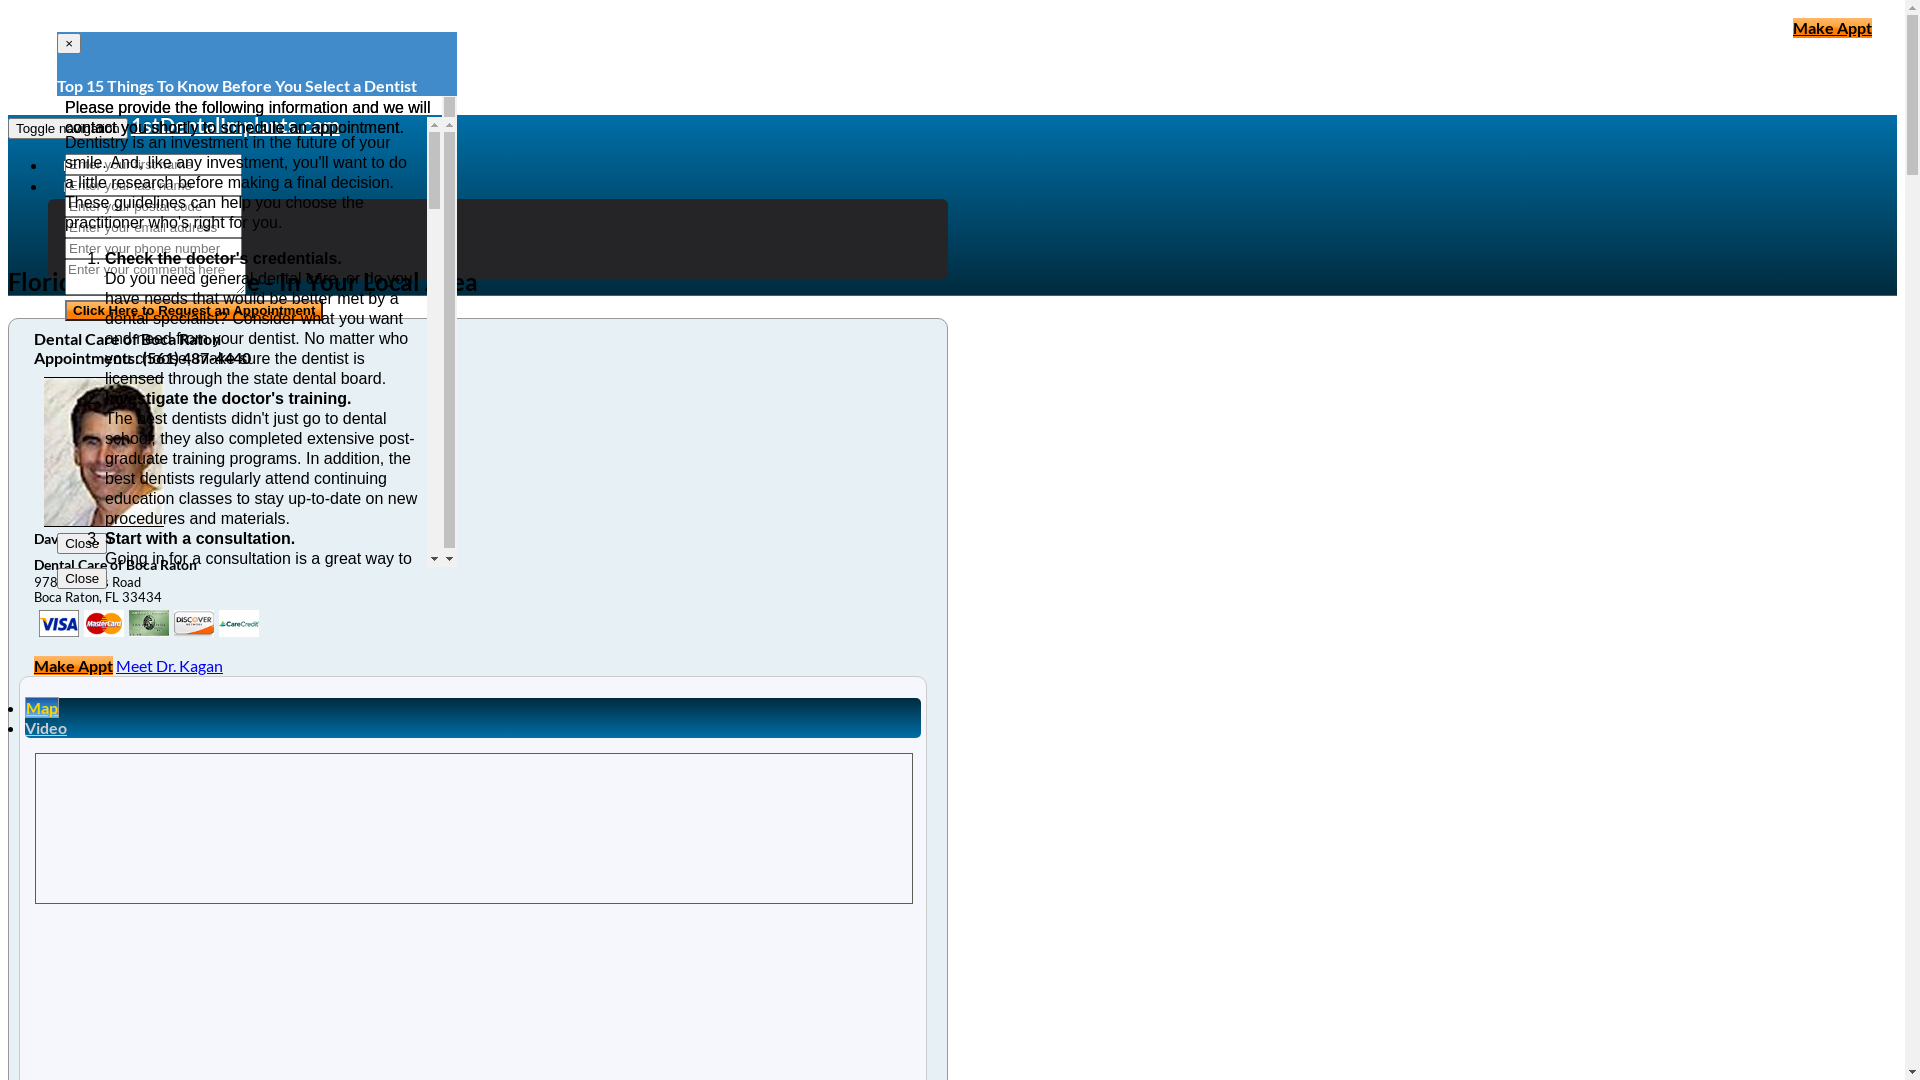  What do you see at coordinates (46, 728) in the screenshot?
I see `Video` at bounding box center [46, 728].